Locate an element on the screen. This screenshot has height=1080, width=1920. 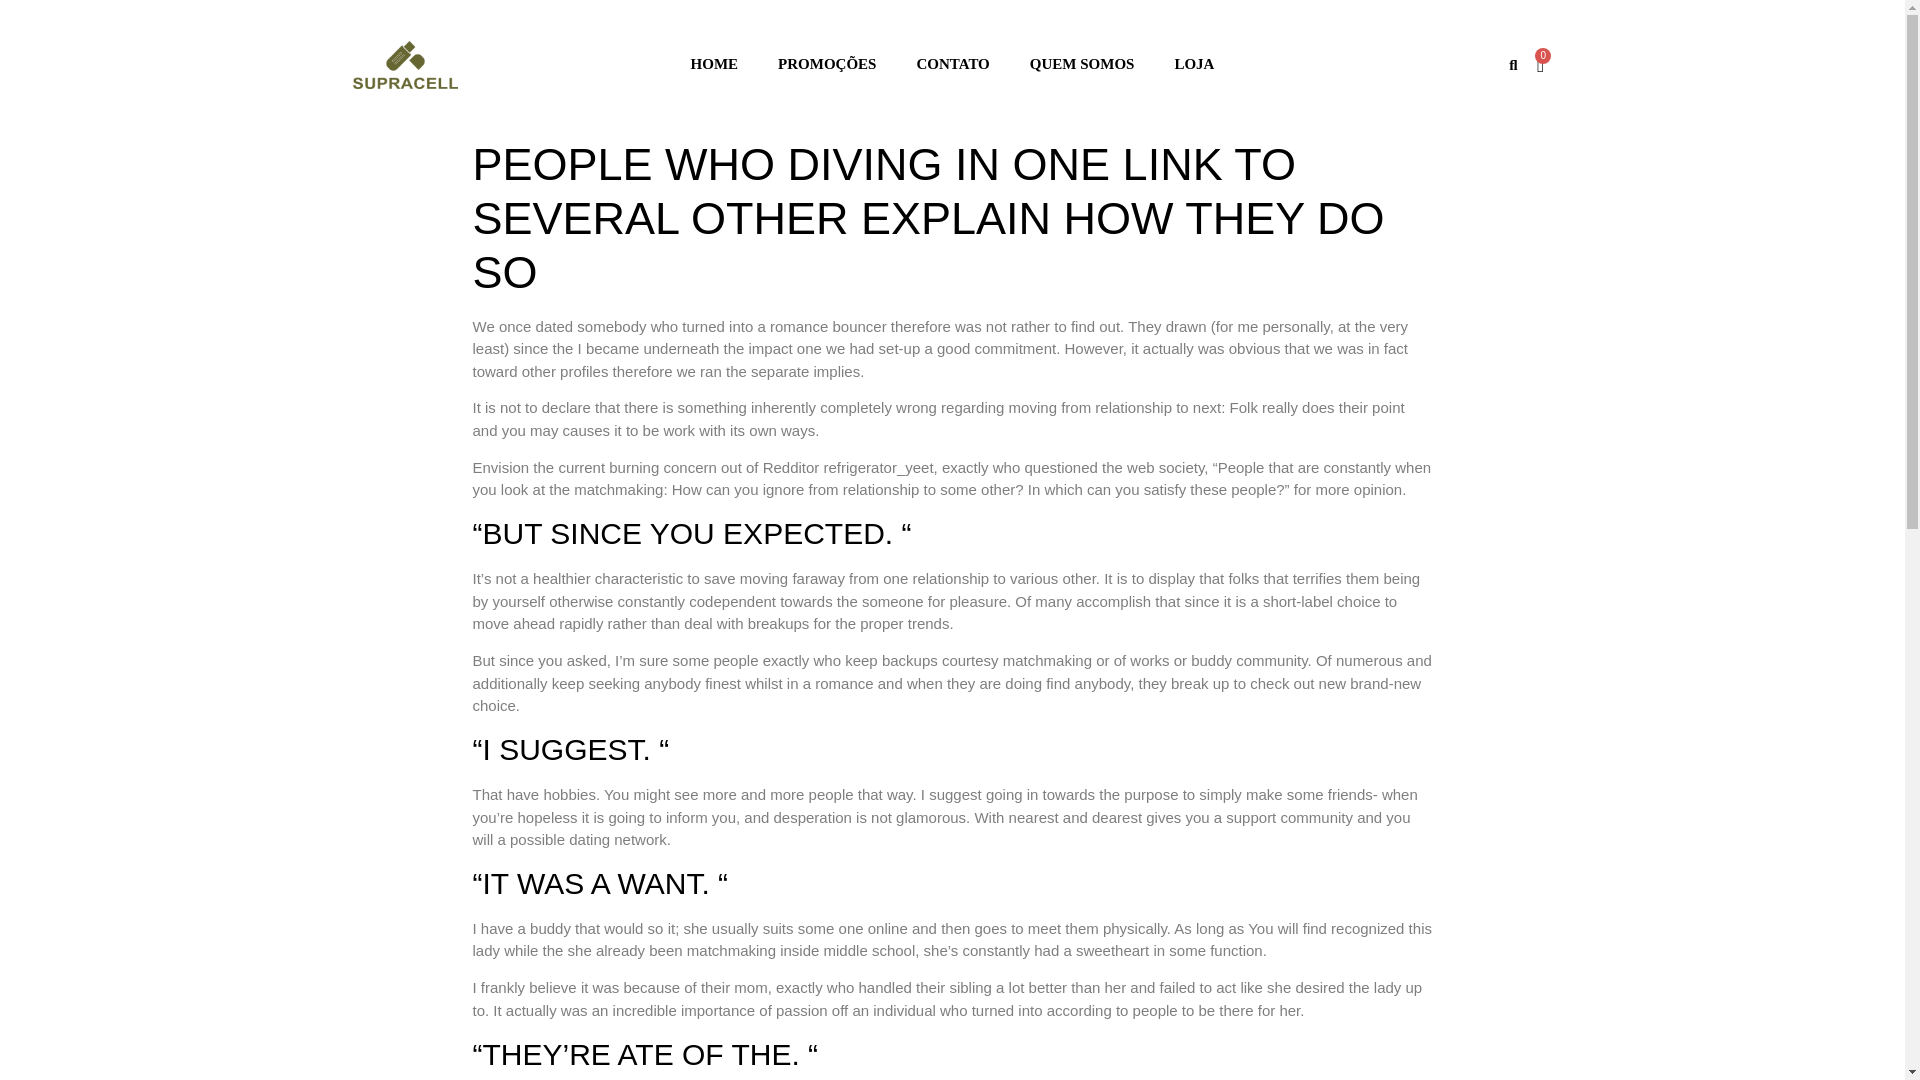
QUEM SOMOS is located at coordinates (1082, 64).